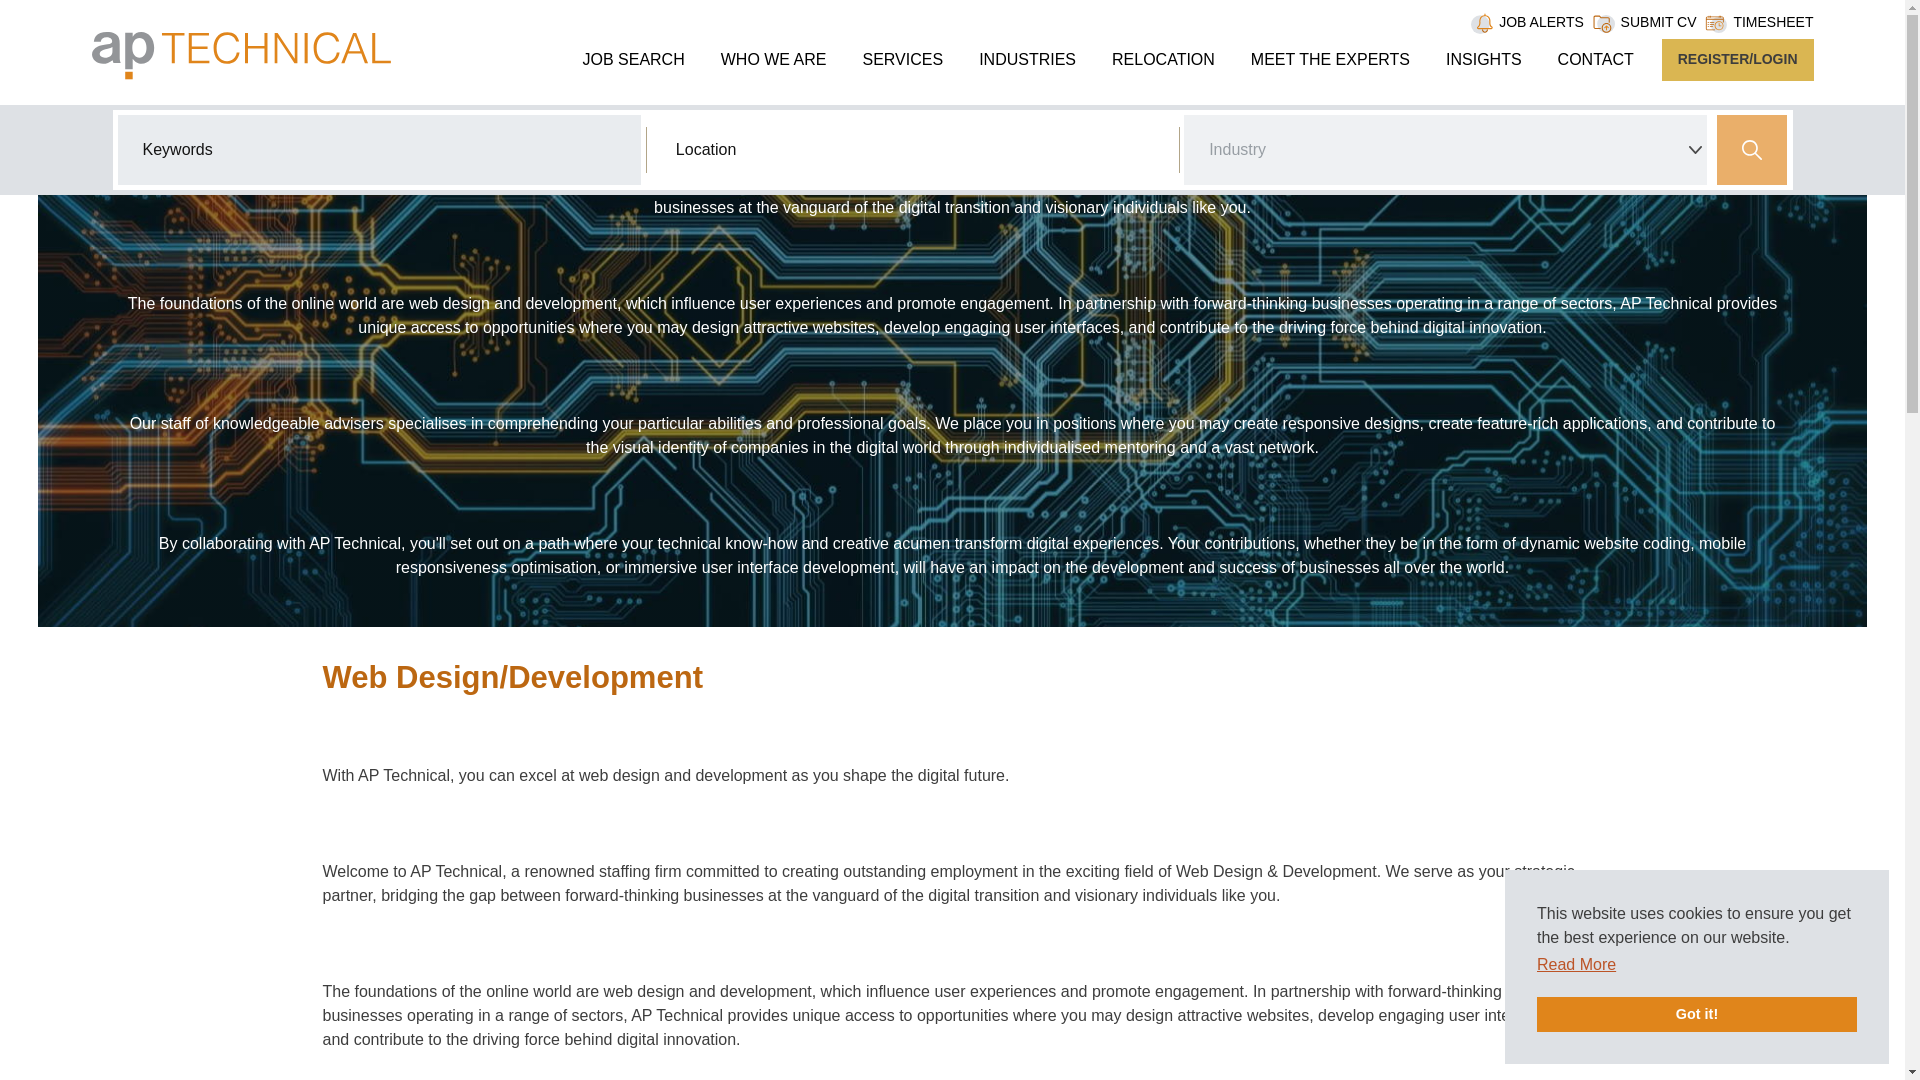 Image resolution: width=1920 pixels, height=1080 pixels. What do you see at coordinates (1696, 1014) in the screenshot?
I see `Got it!` at bounding box center [1696, 1014].